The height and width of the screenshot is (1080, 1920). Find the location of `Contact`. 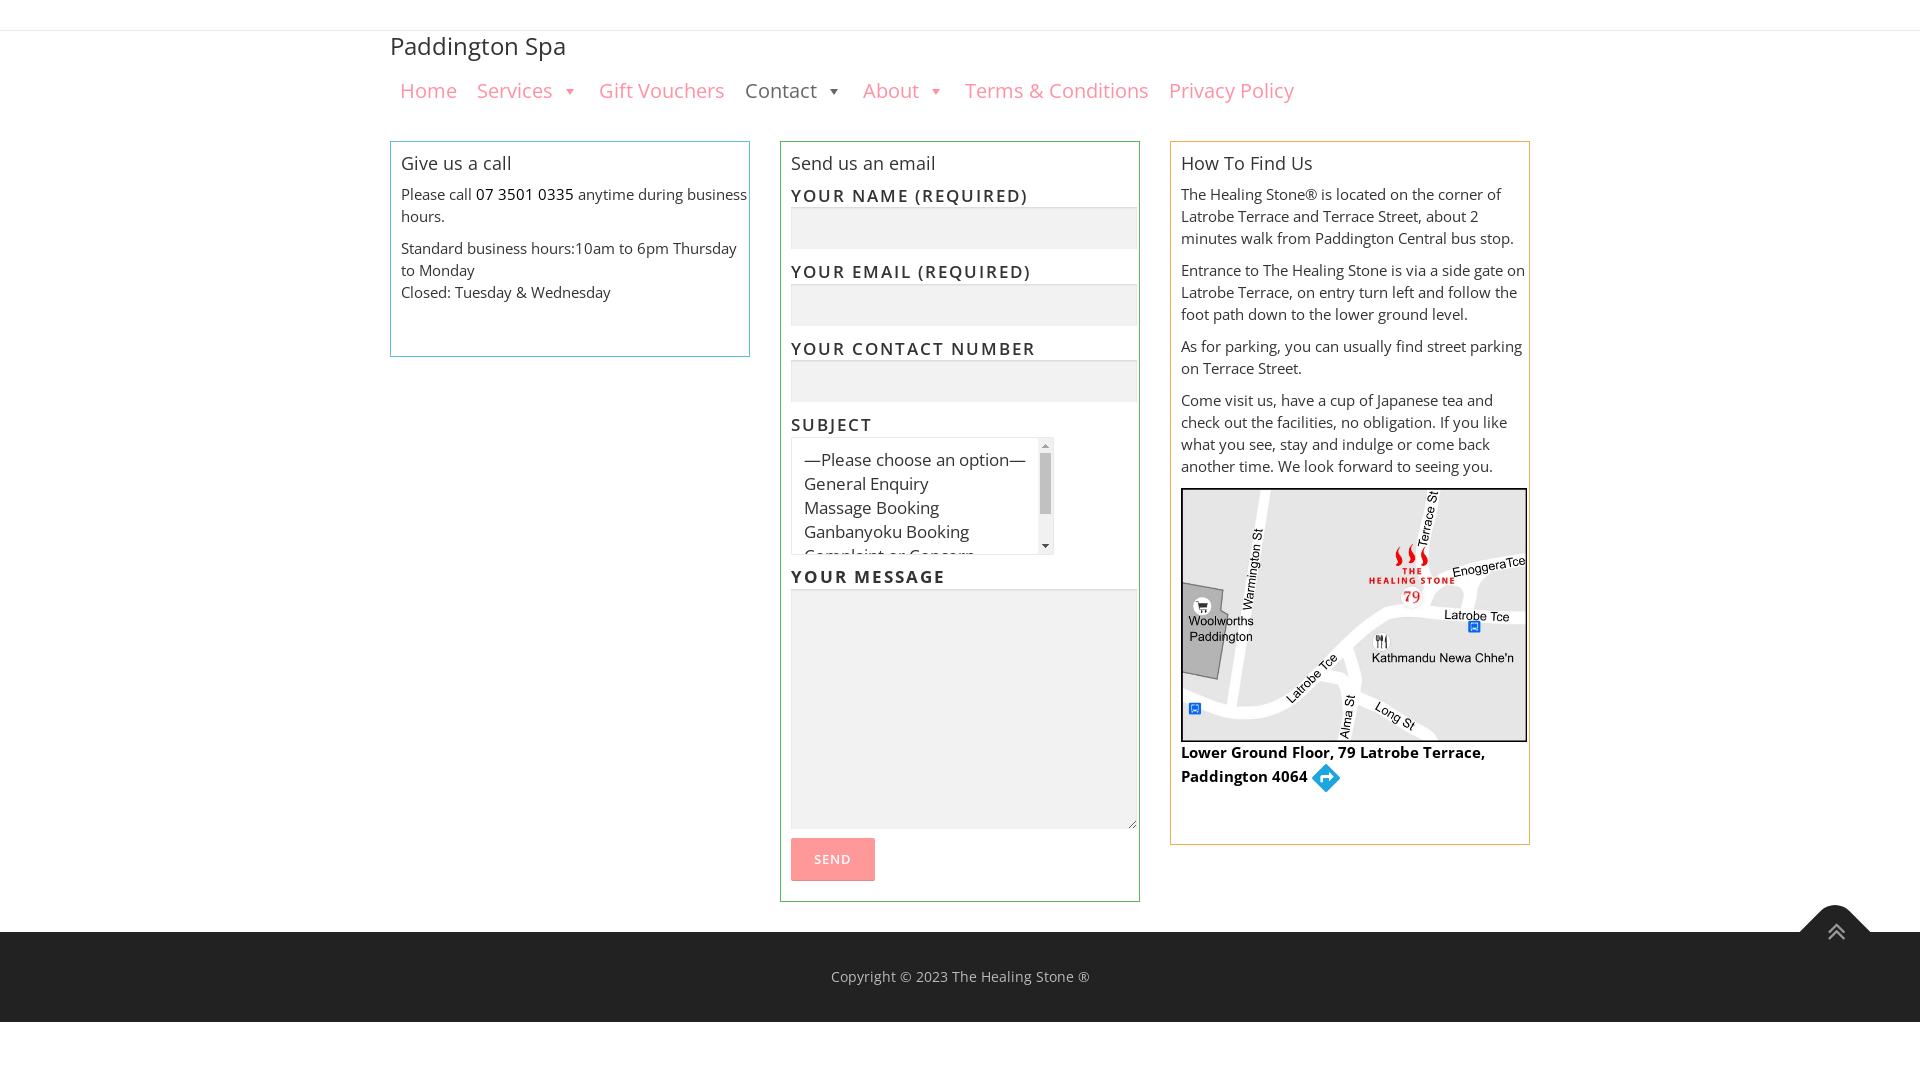

Contact is located at coordinates (794, 91).